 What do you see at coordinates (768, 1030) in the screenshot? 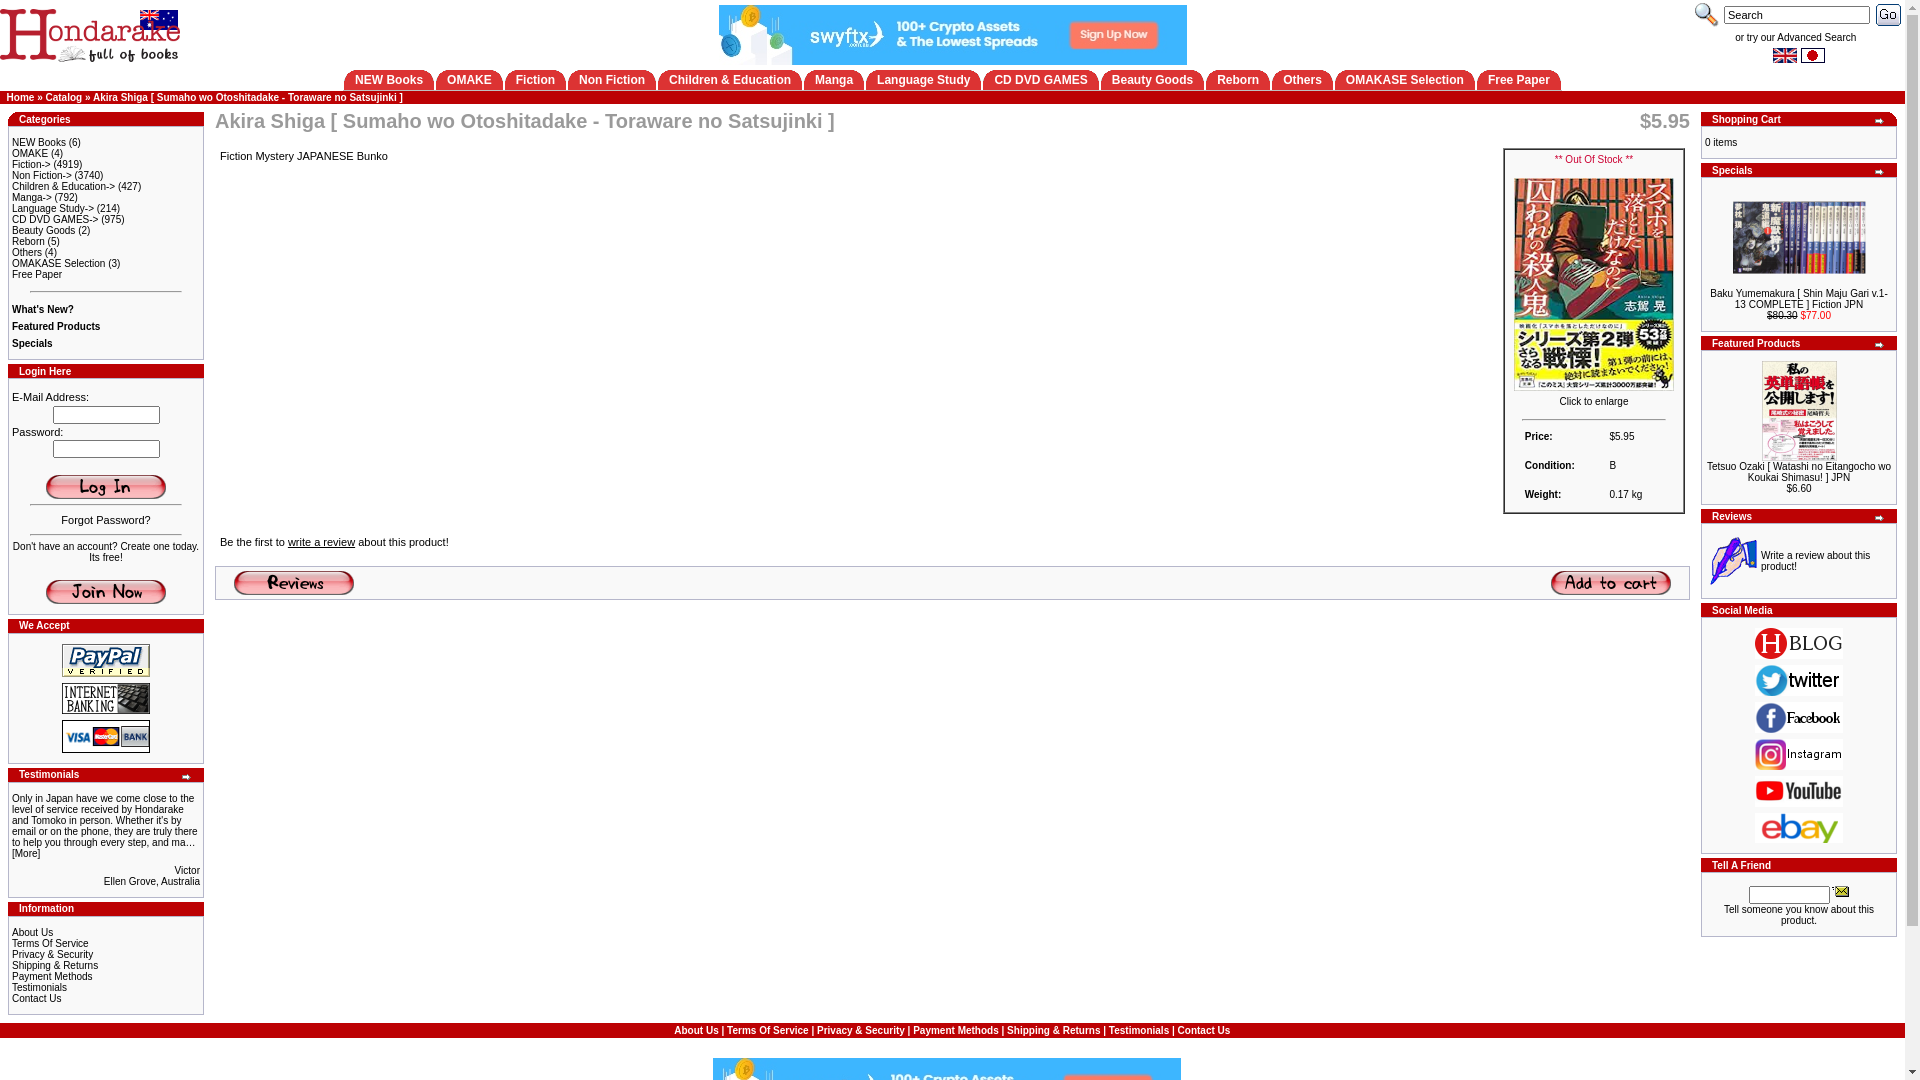
I see `Terms Of Service` at bounding box center [768, 1030].